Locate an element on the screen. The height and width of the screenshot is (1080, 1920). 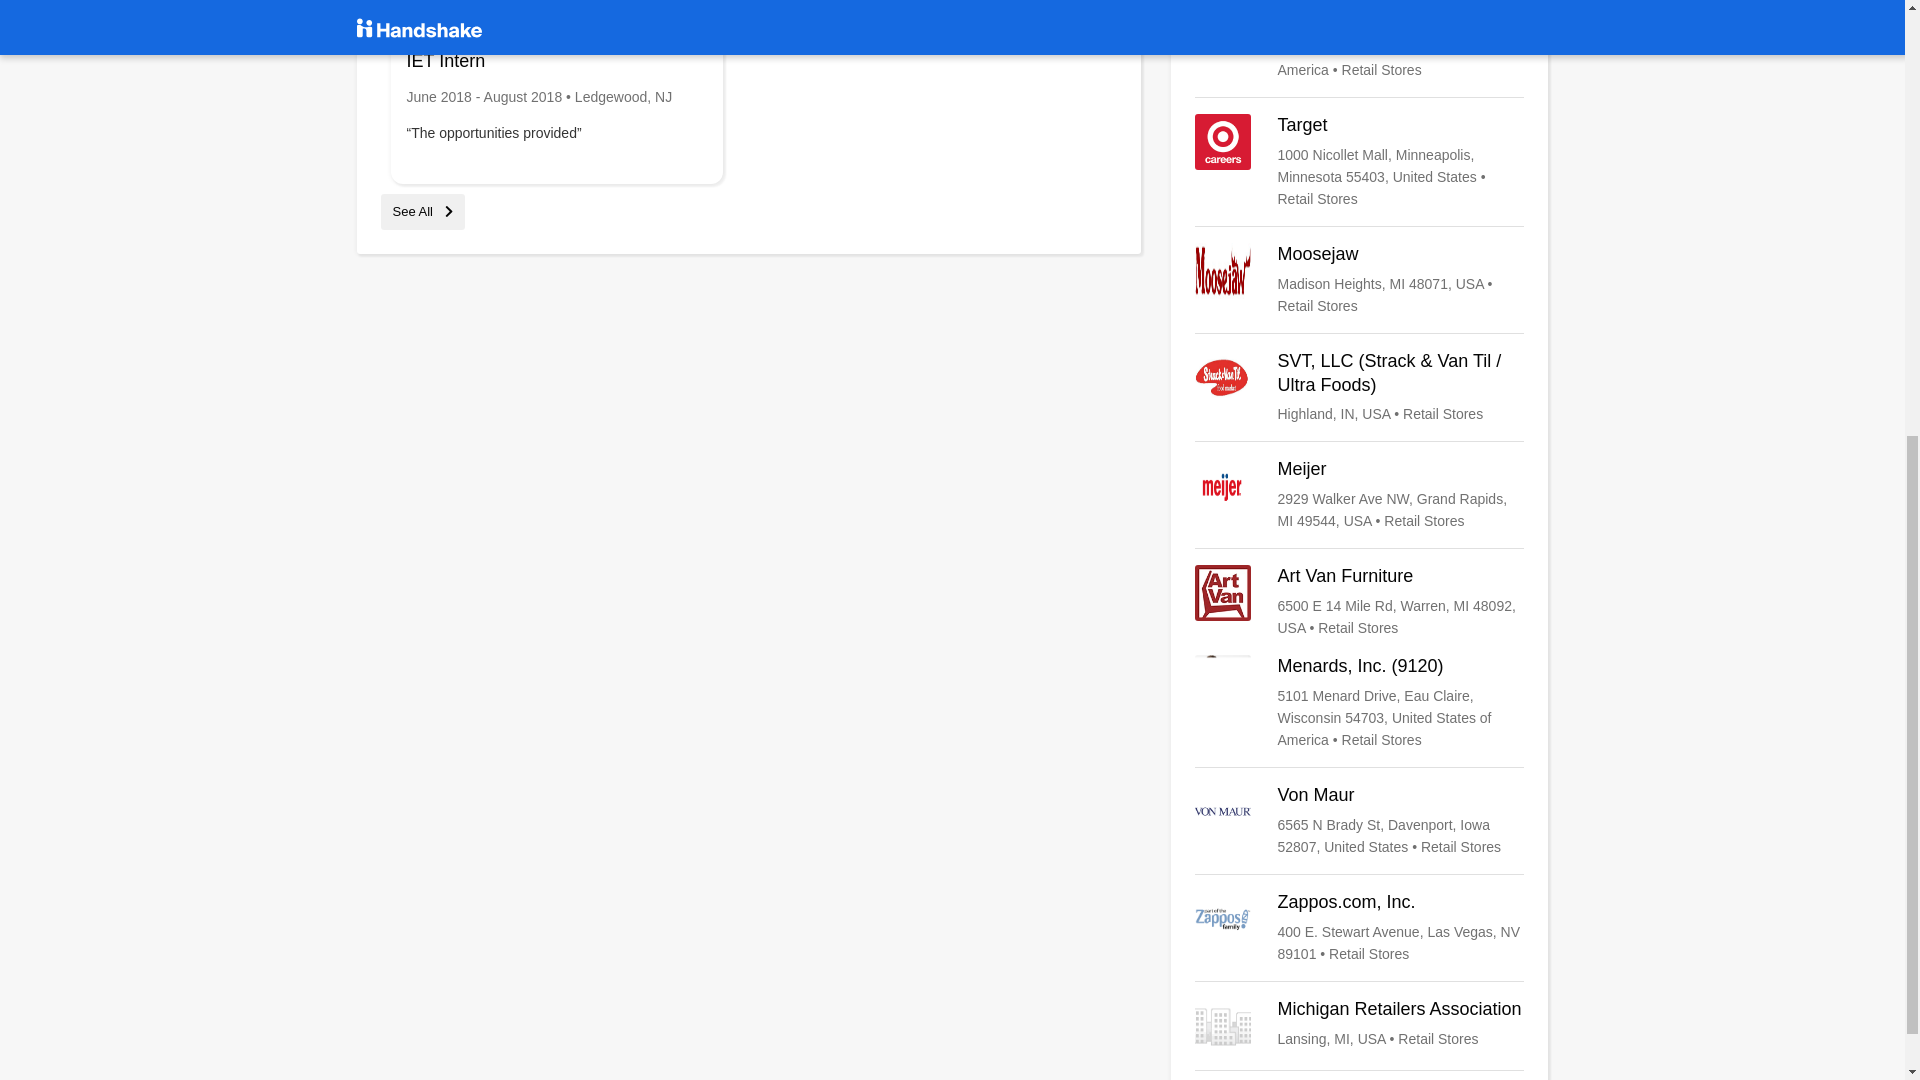
Zappos.com, Inc. is located at coordinates (1359, 928).